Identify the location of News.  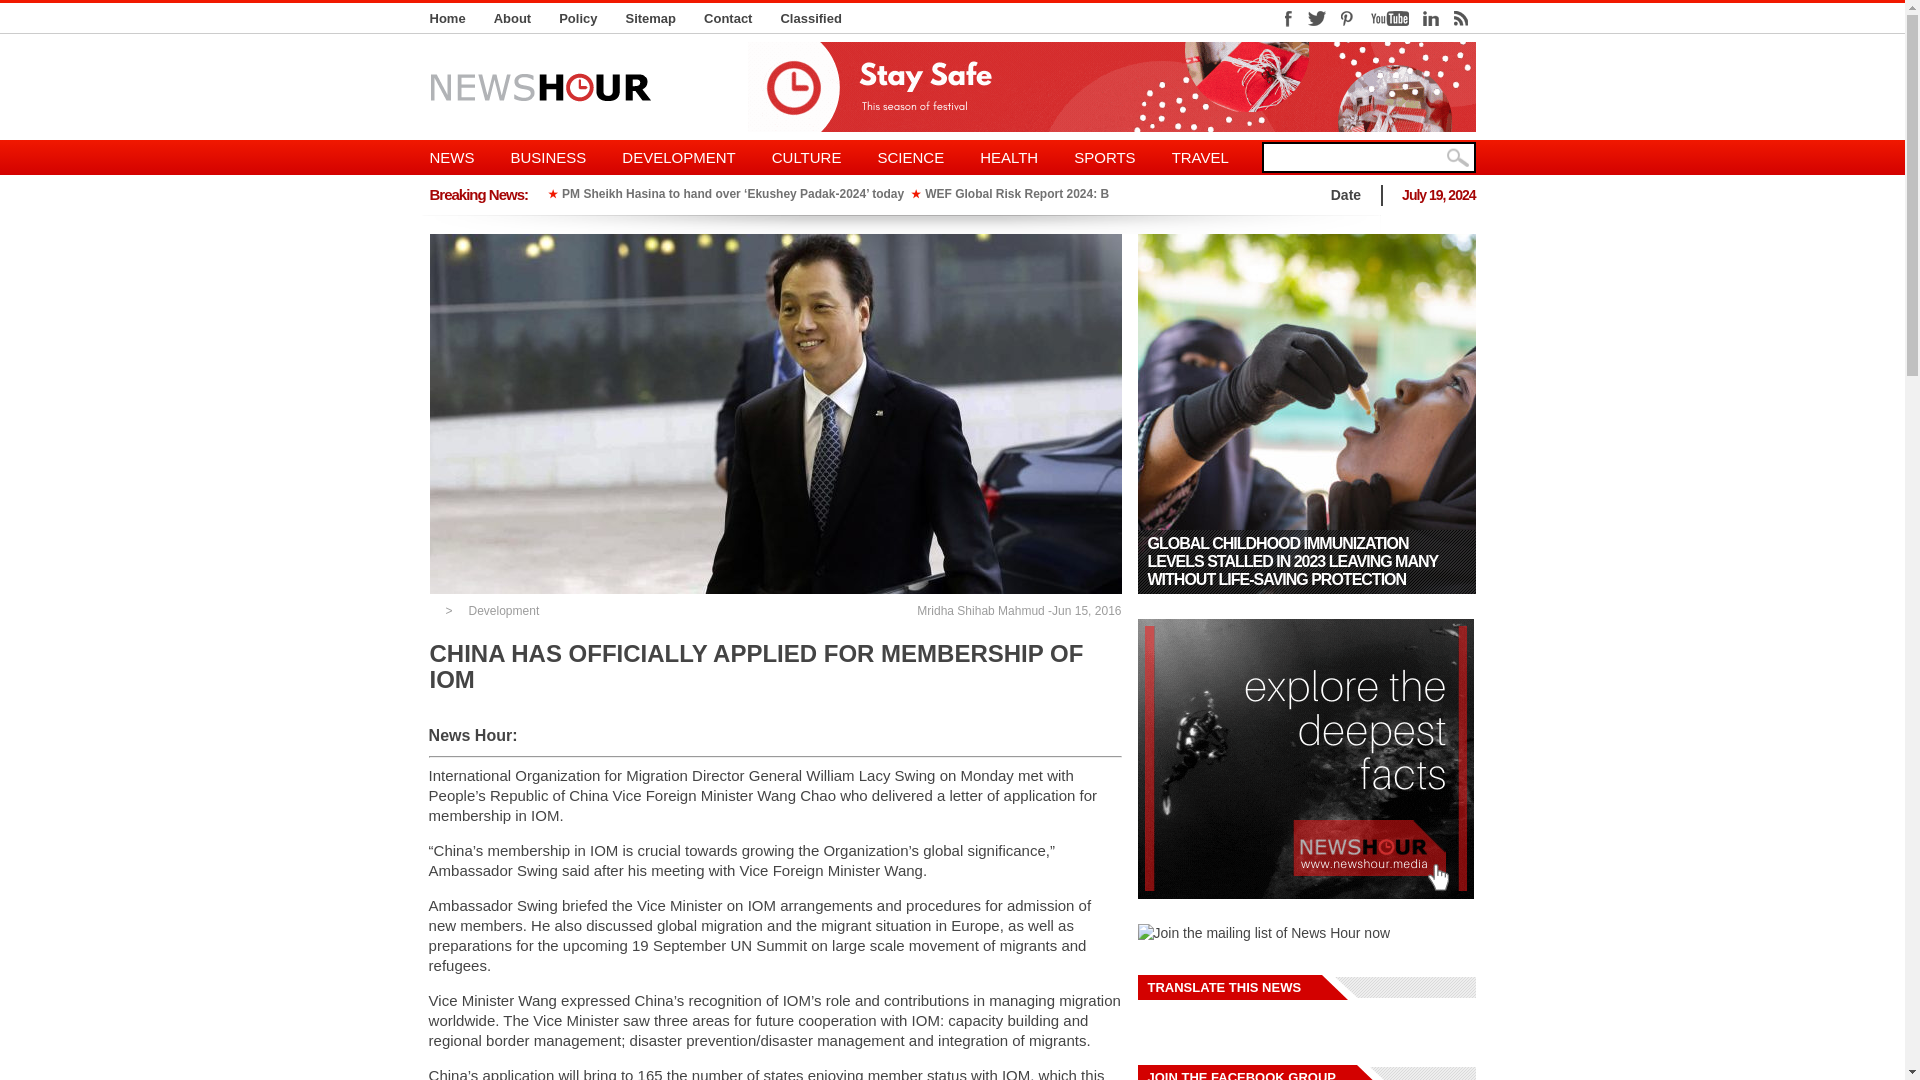
(462, 157).